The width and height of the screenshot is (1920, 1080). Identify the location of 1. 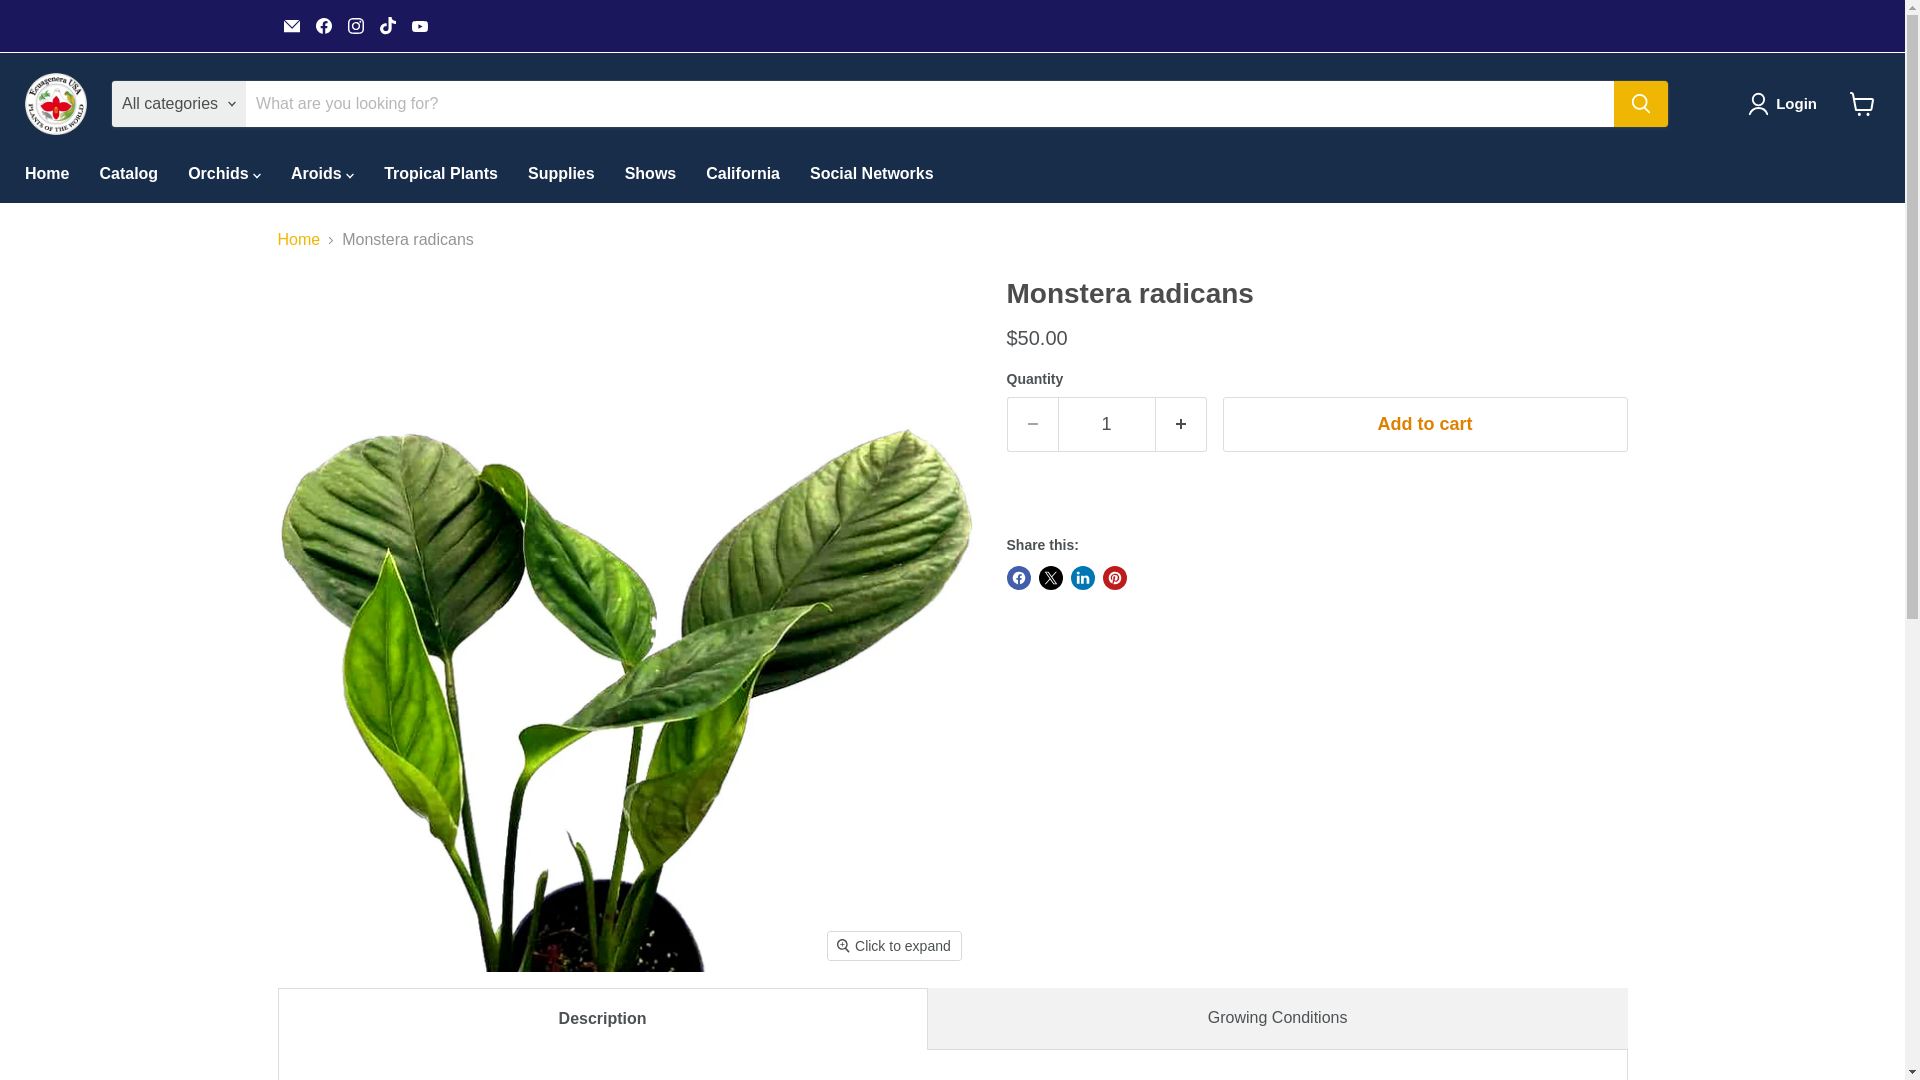
(1106, 424).